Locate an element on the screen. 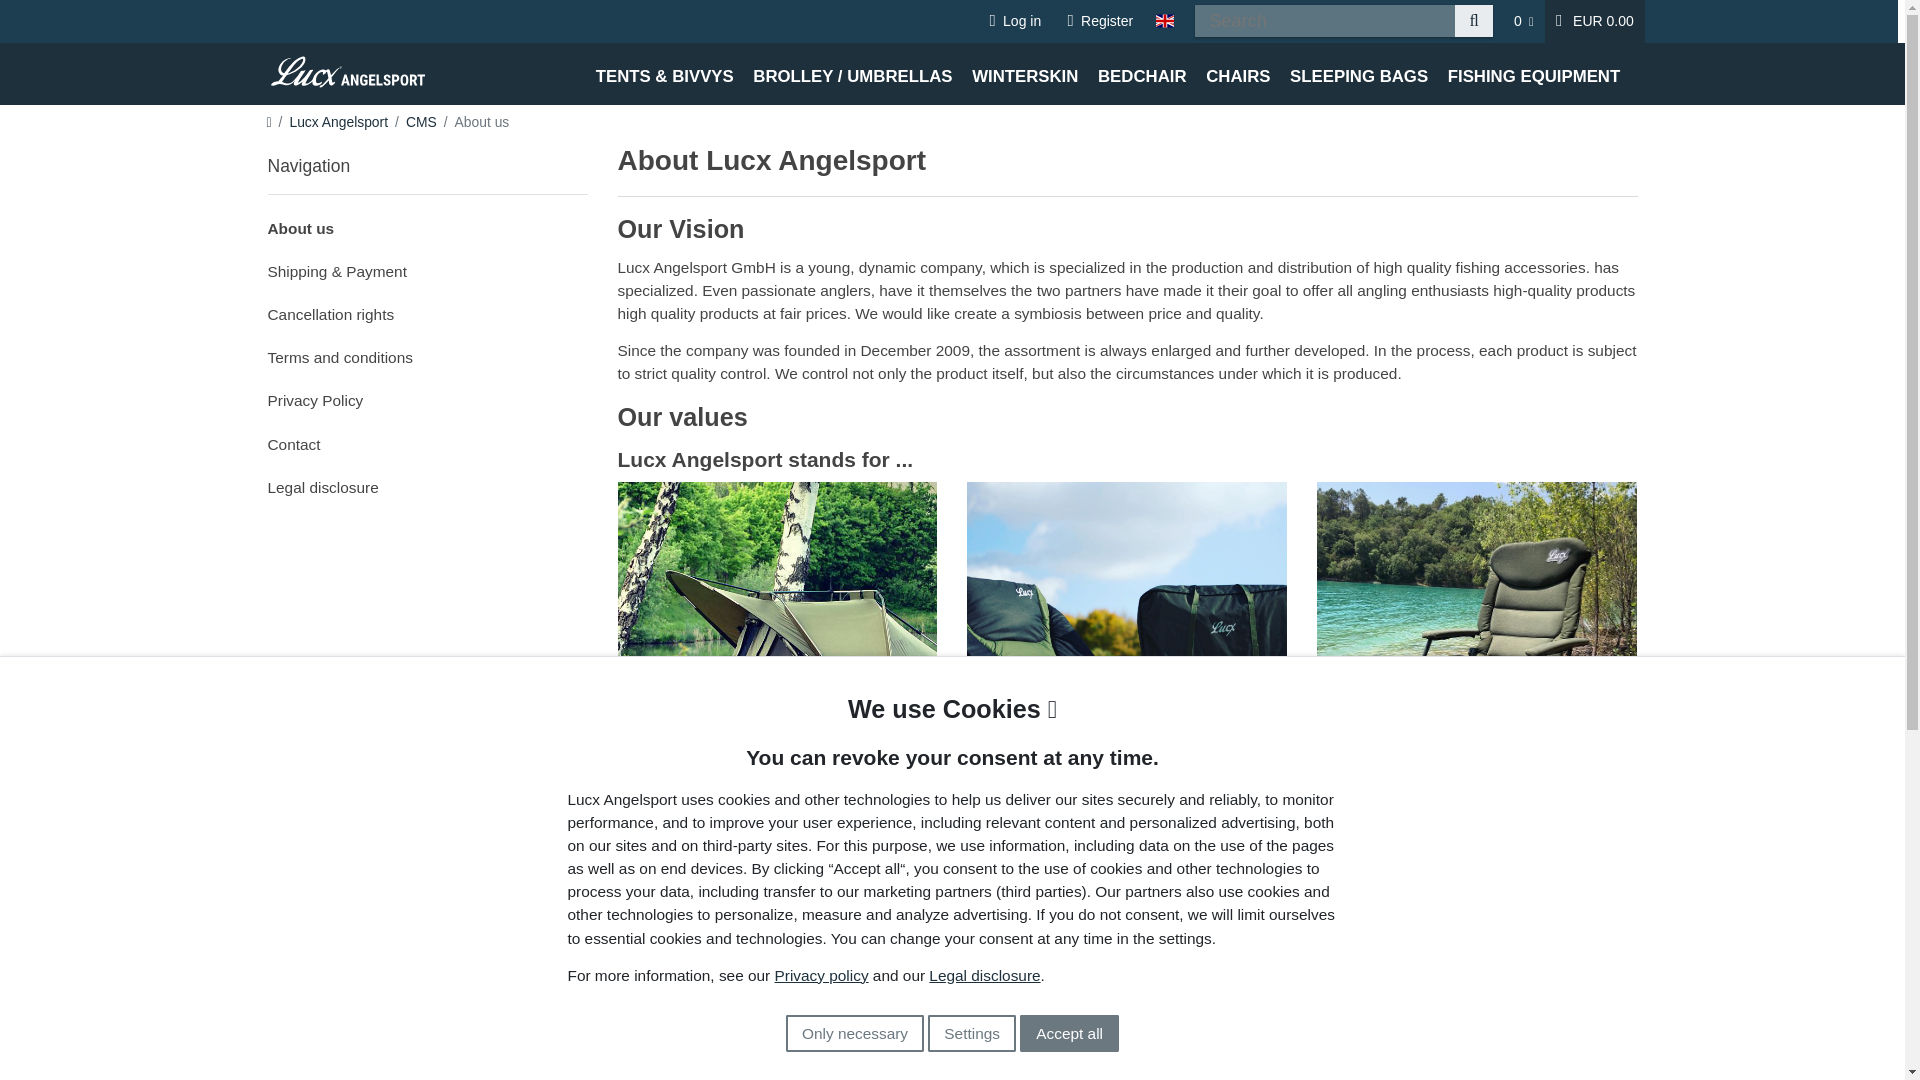 This screenshot has height=1080, width=1920. CHAIRS is located at coordinates (1238, 74).